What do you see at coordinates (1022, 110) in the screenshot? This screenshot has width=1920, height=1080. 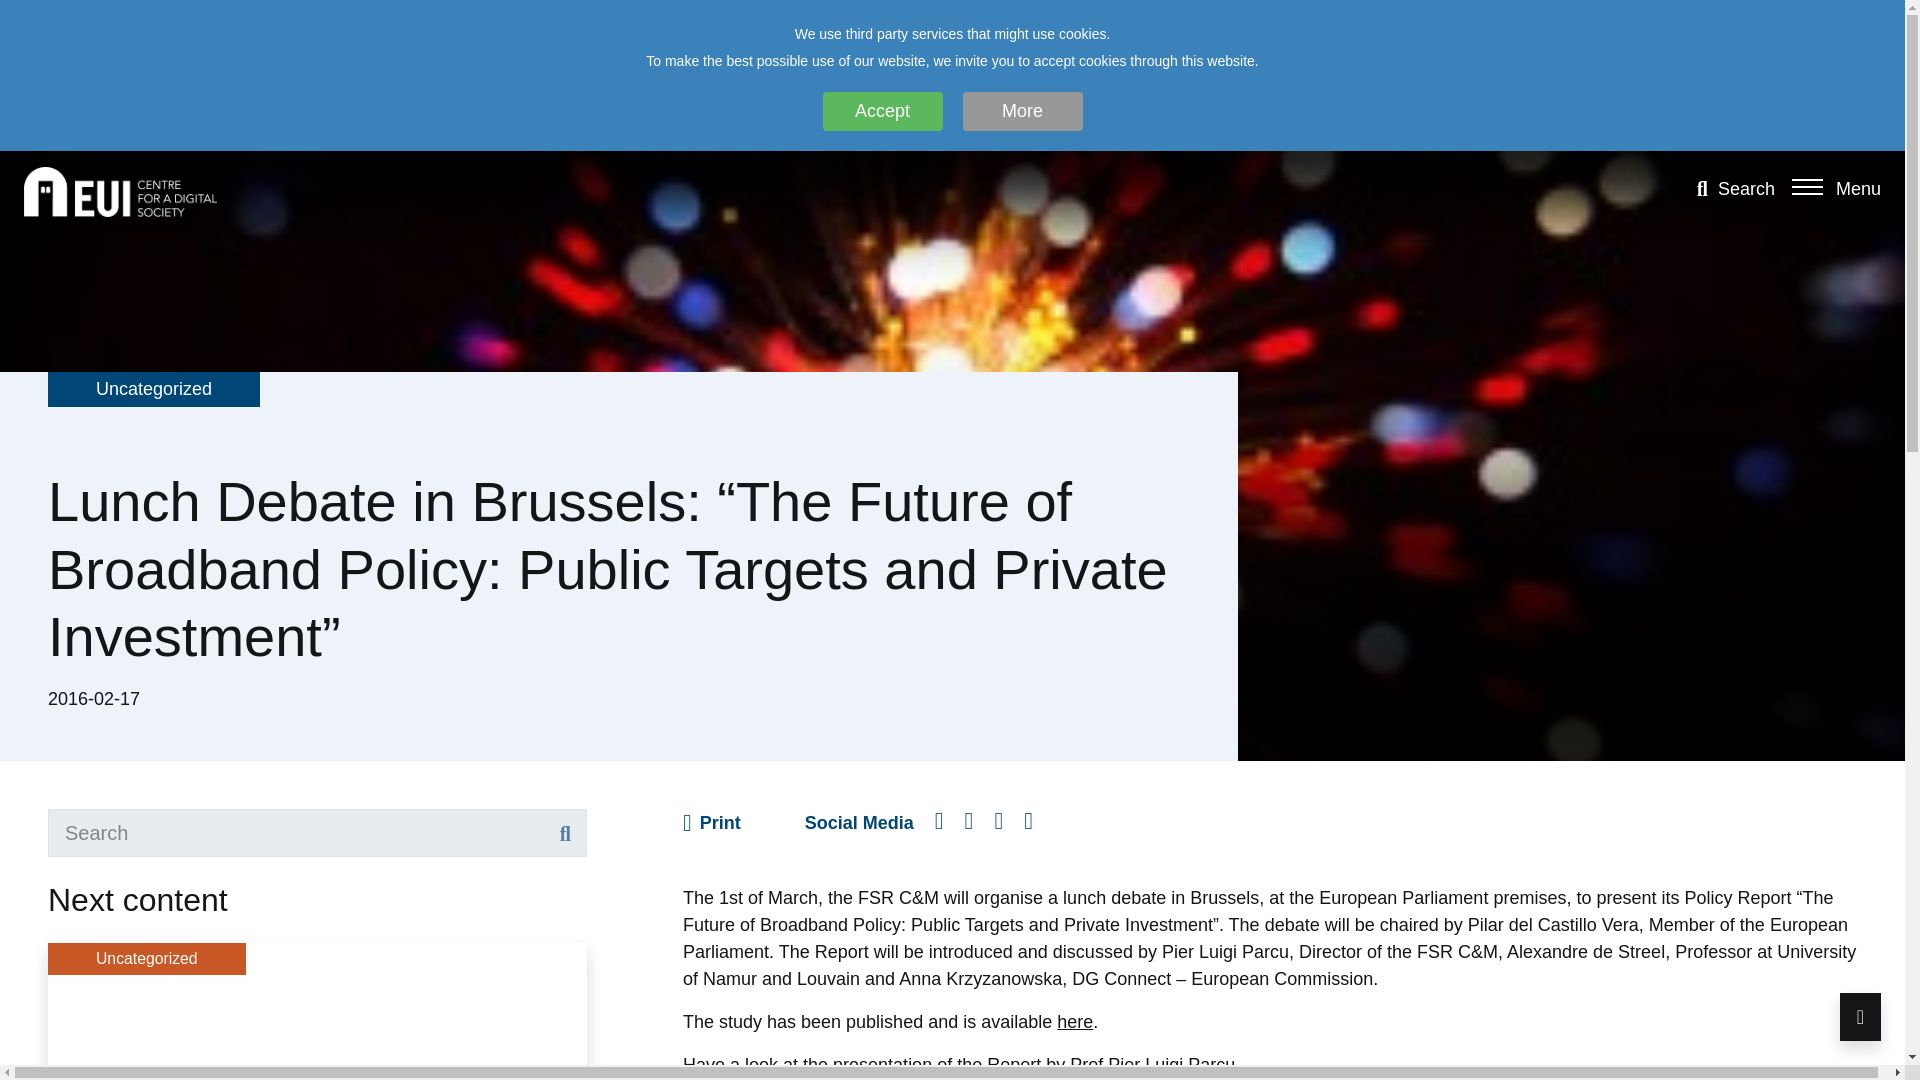 I see `More` at bounding box center [1022, 110].